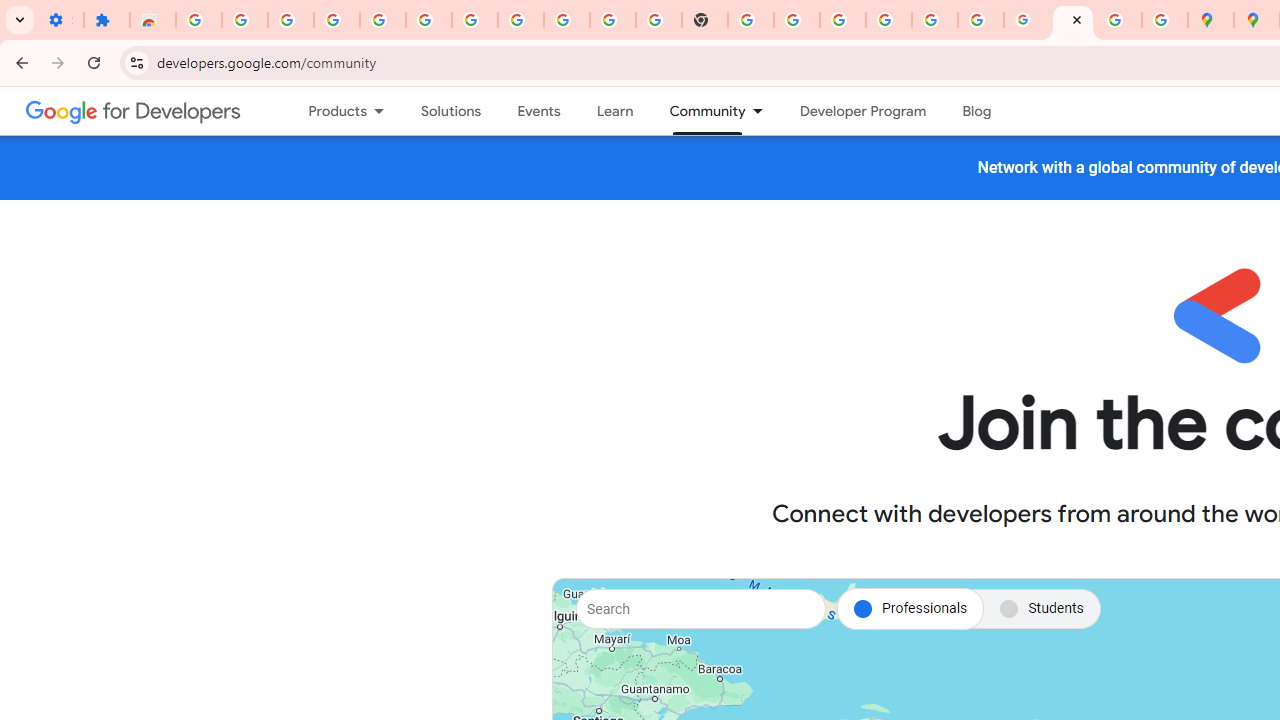  Describe the element at coordinates (94, 62) in the screenshot. I see `Reload` at that location.